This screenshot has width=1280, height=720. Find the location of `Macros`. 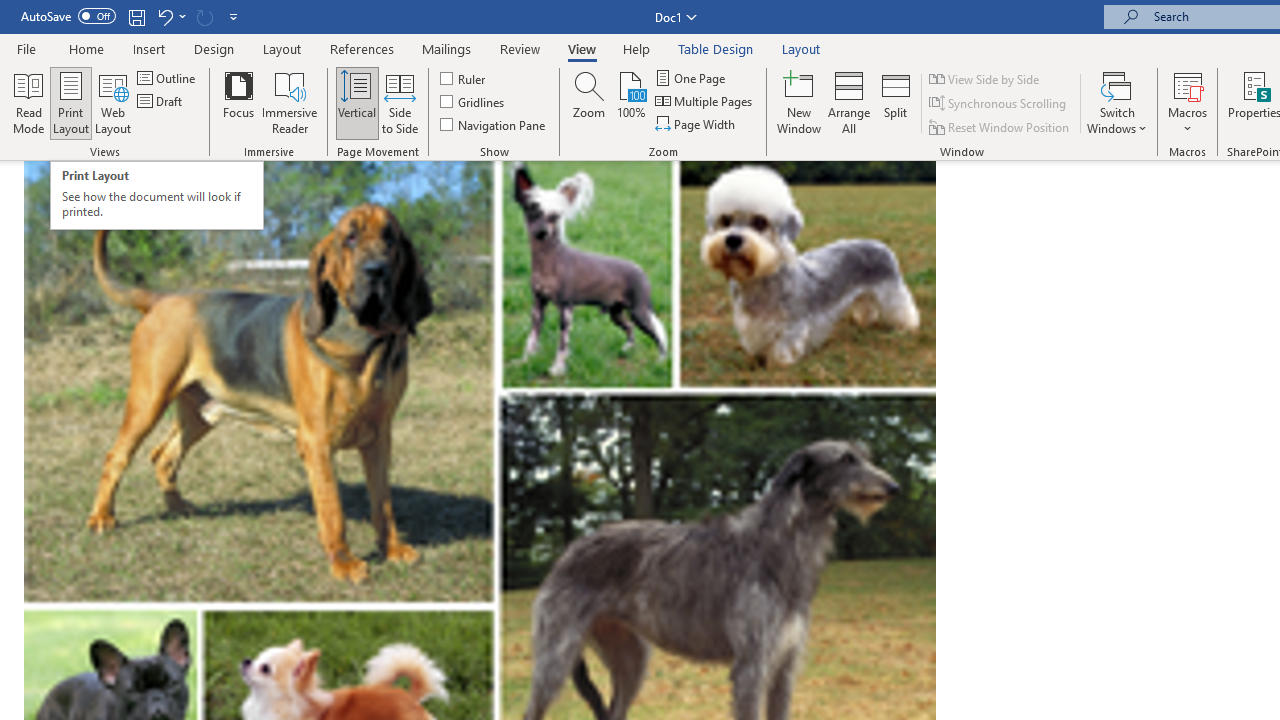

Macros is located at coordinates (1188, 102).